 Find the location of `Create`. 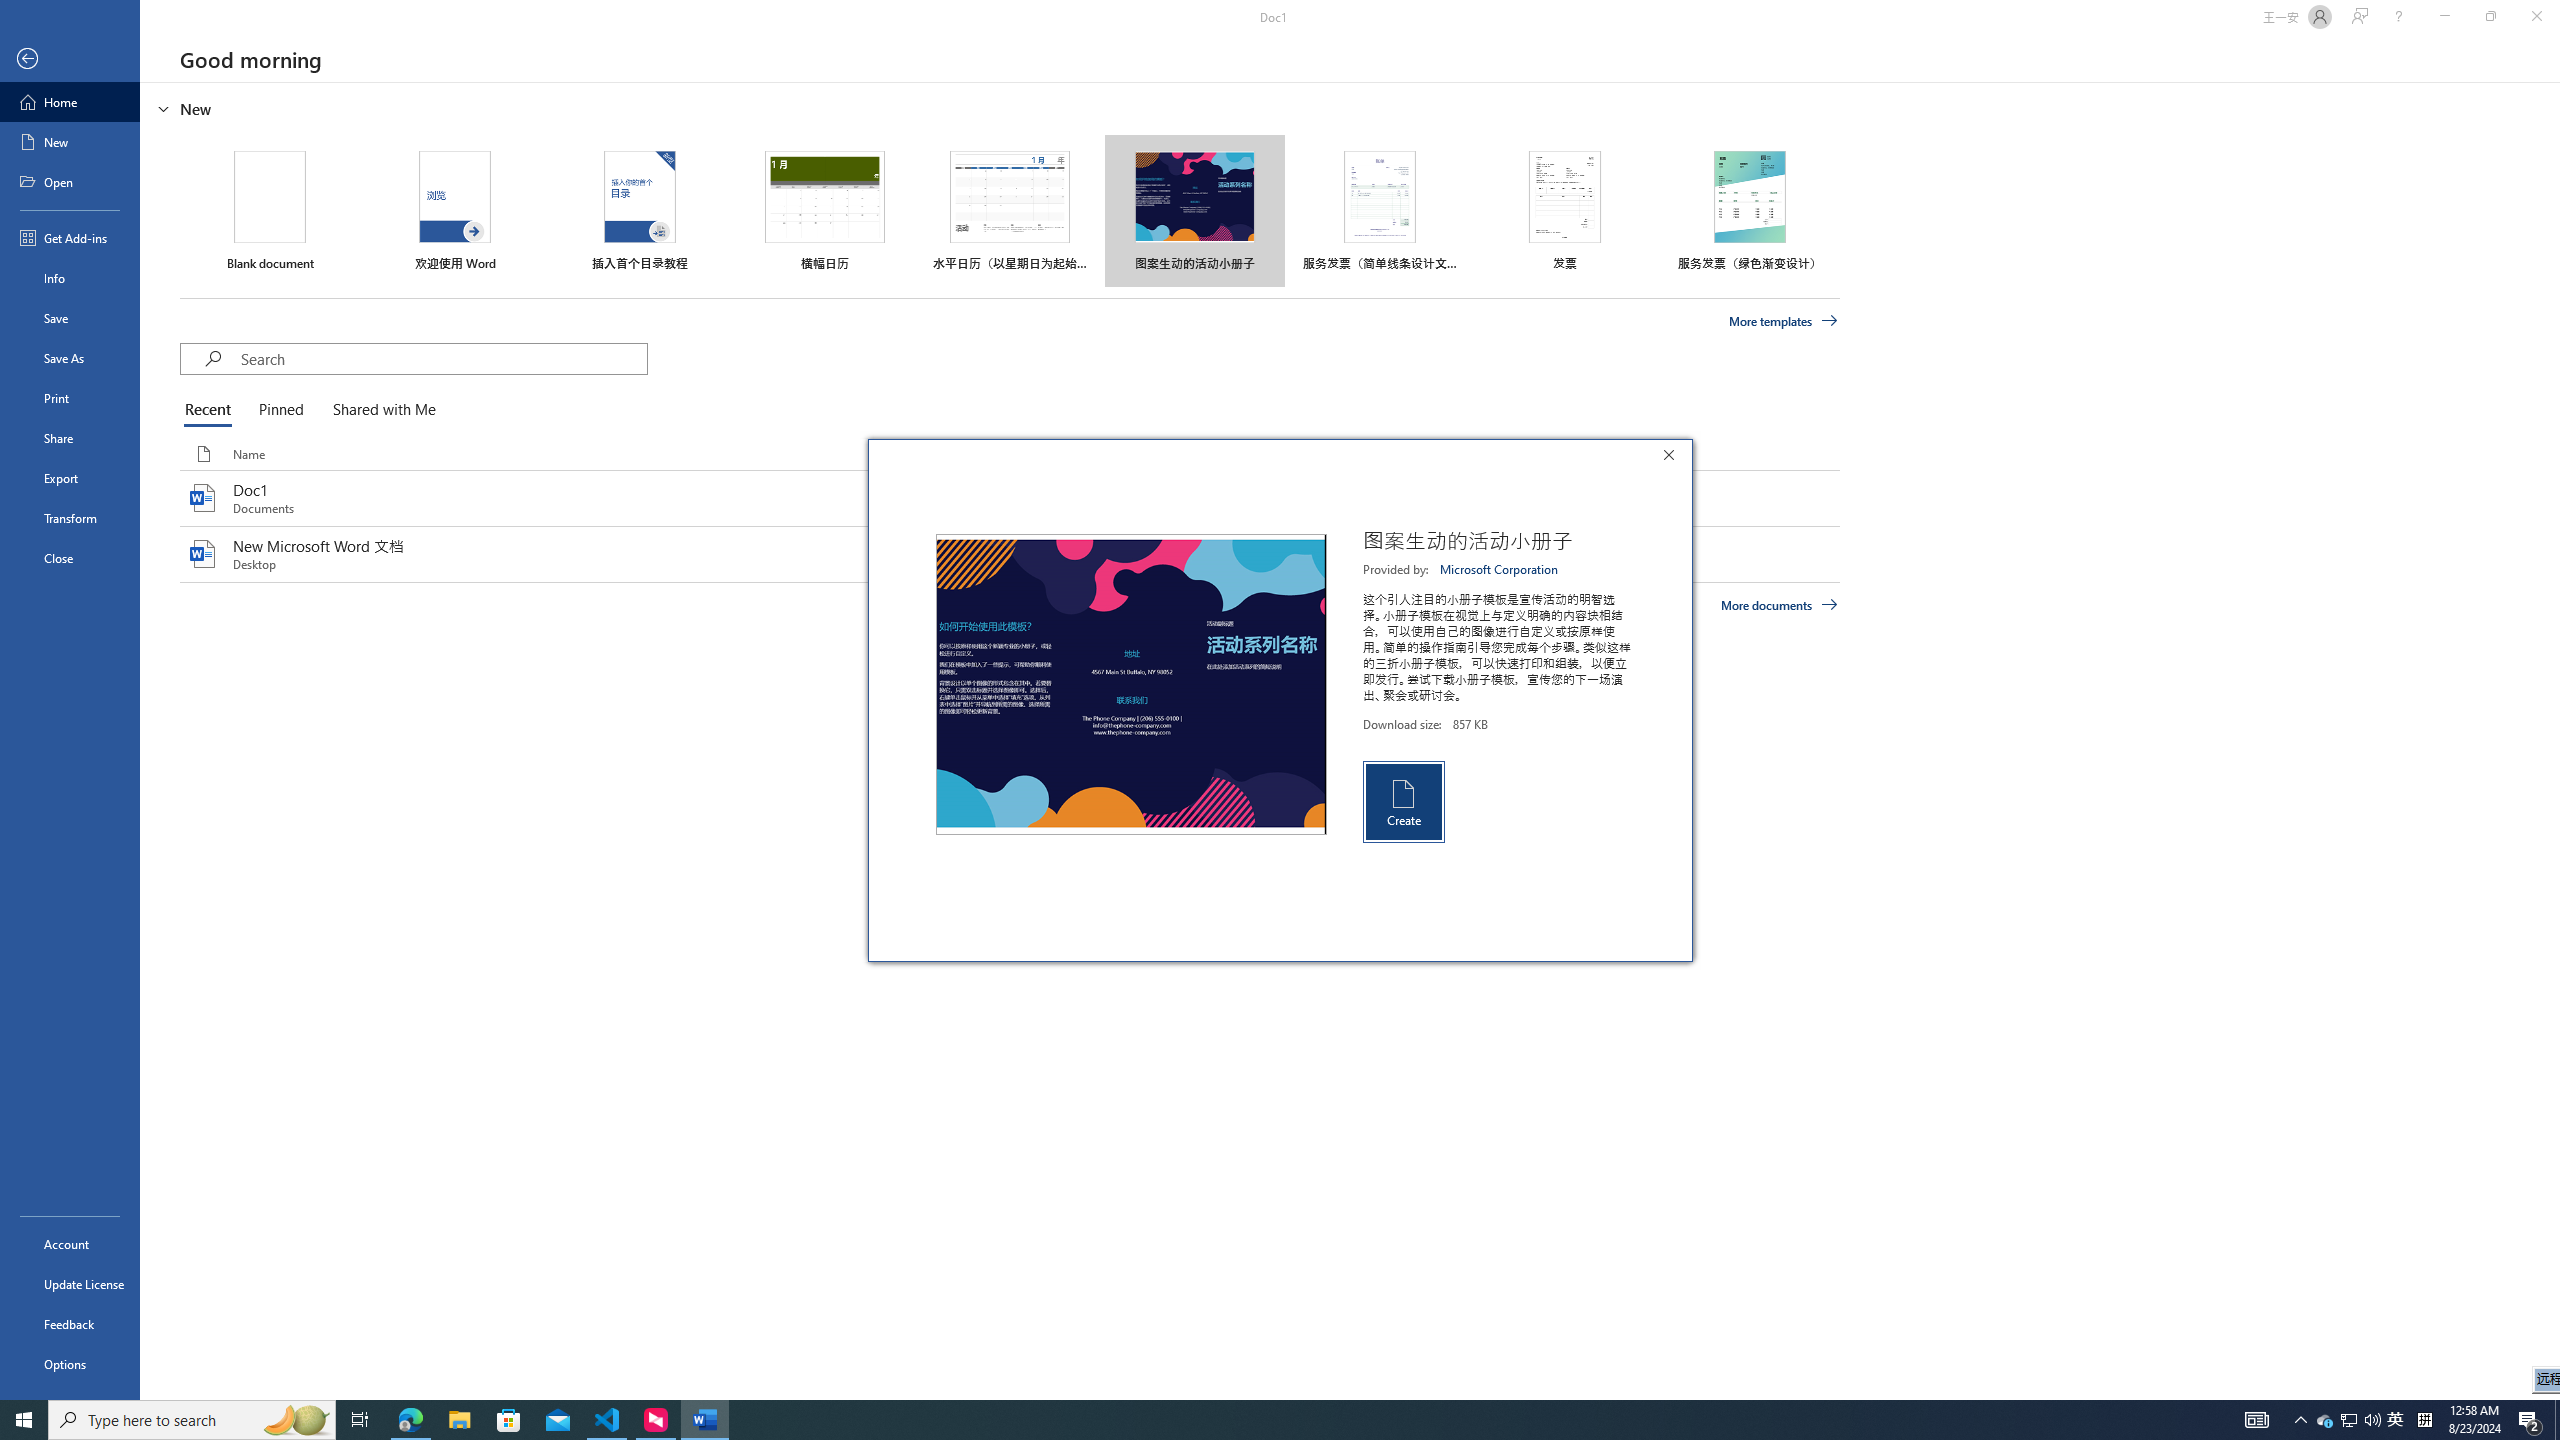

Create is located at coordinates (1402, 801).